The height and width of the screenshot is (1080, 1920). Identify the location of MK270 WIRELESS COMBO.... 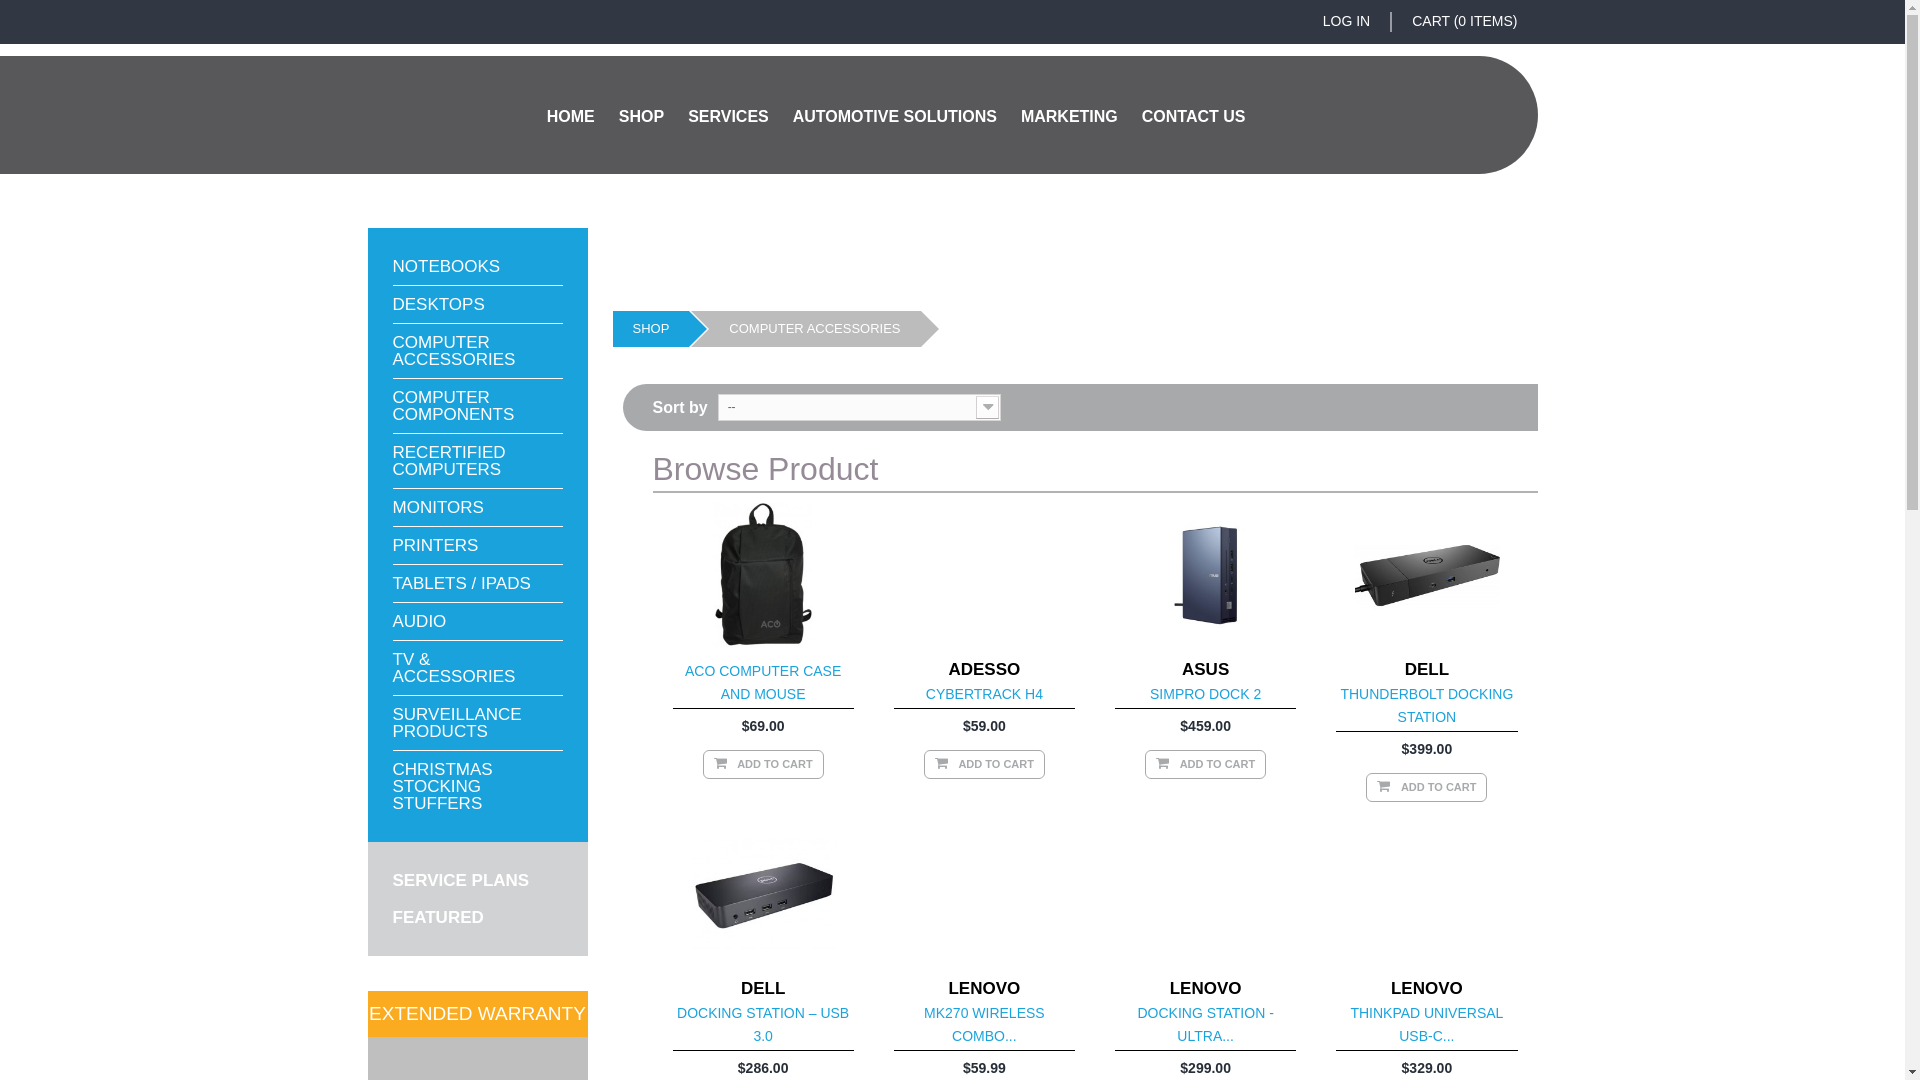
(984, 1024).